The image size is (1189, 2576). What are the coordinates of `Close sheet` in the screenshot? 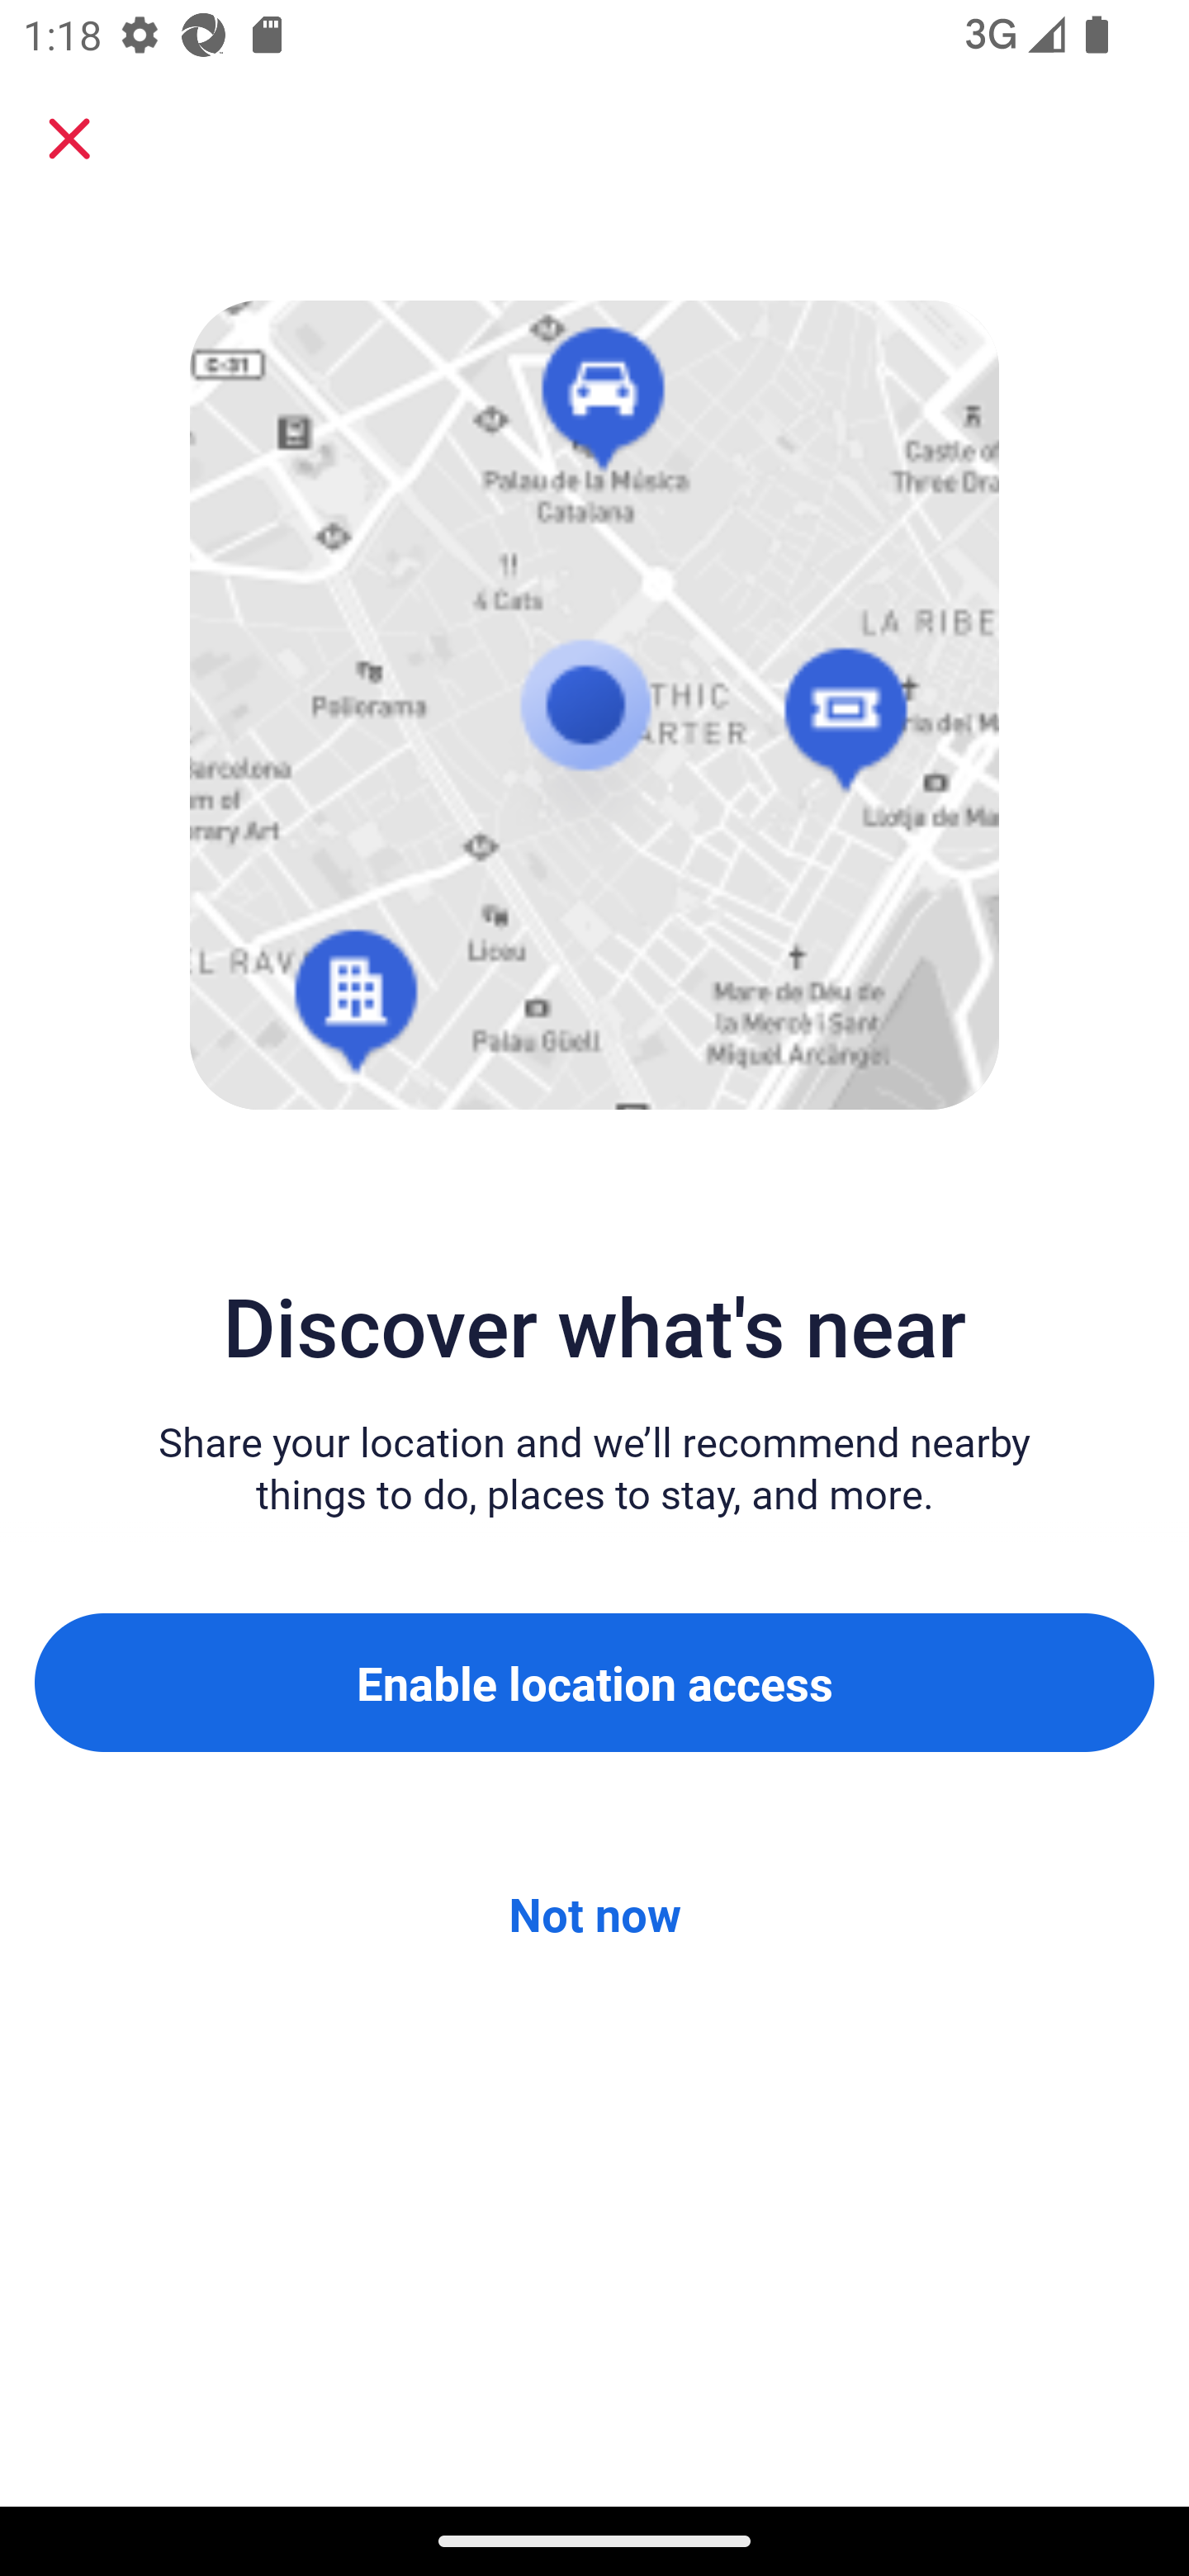 It's located at (69, 139).